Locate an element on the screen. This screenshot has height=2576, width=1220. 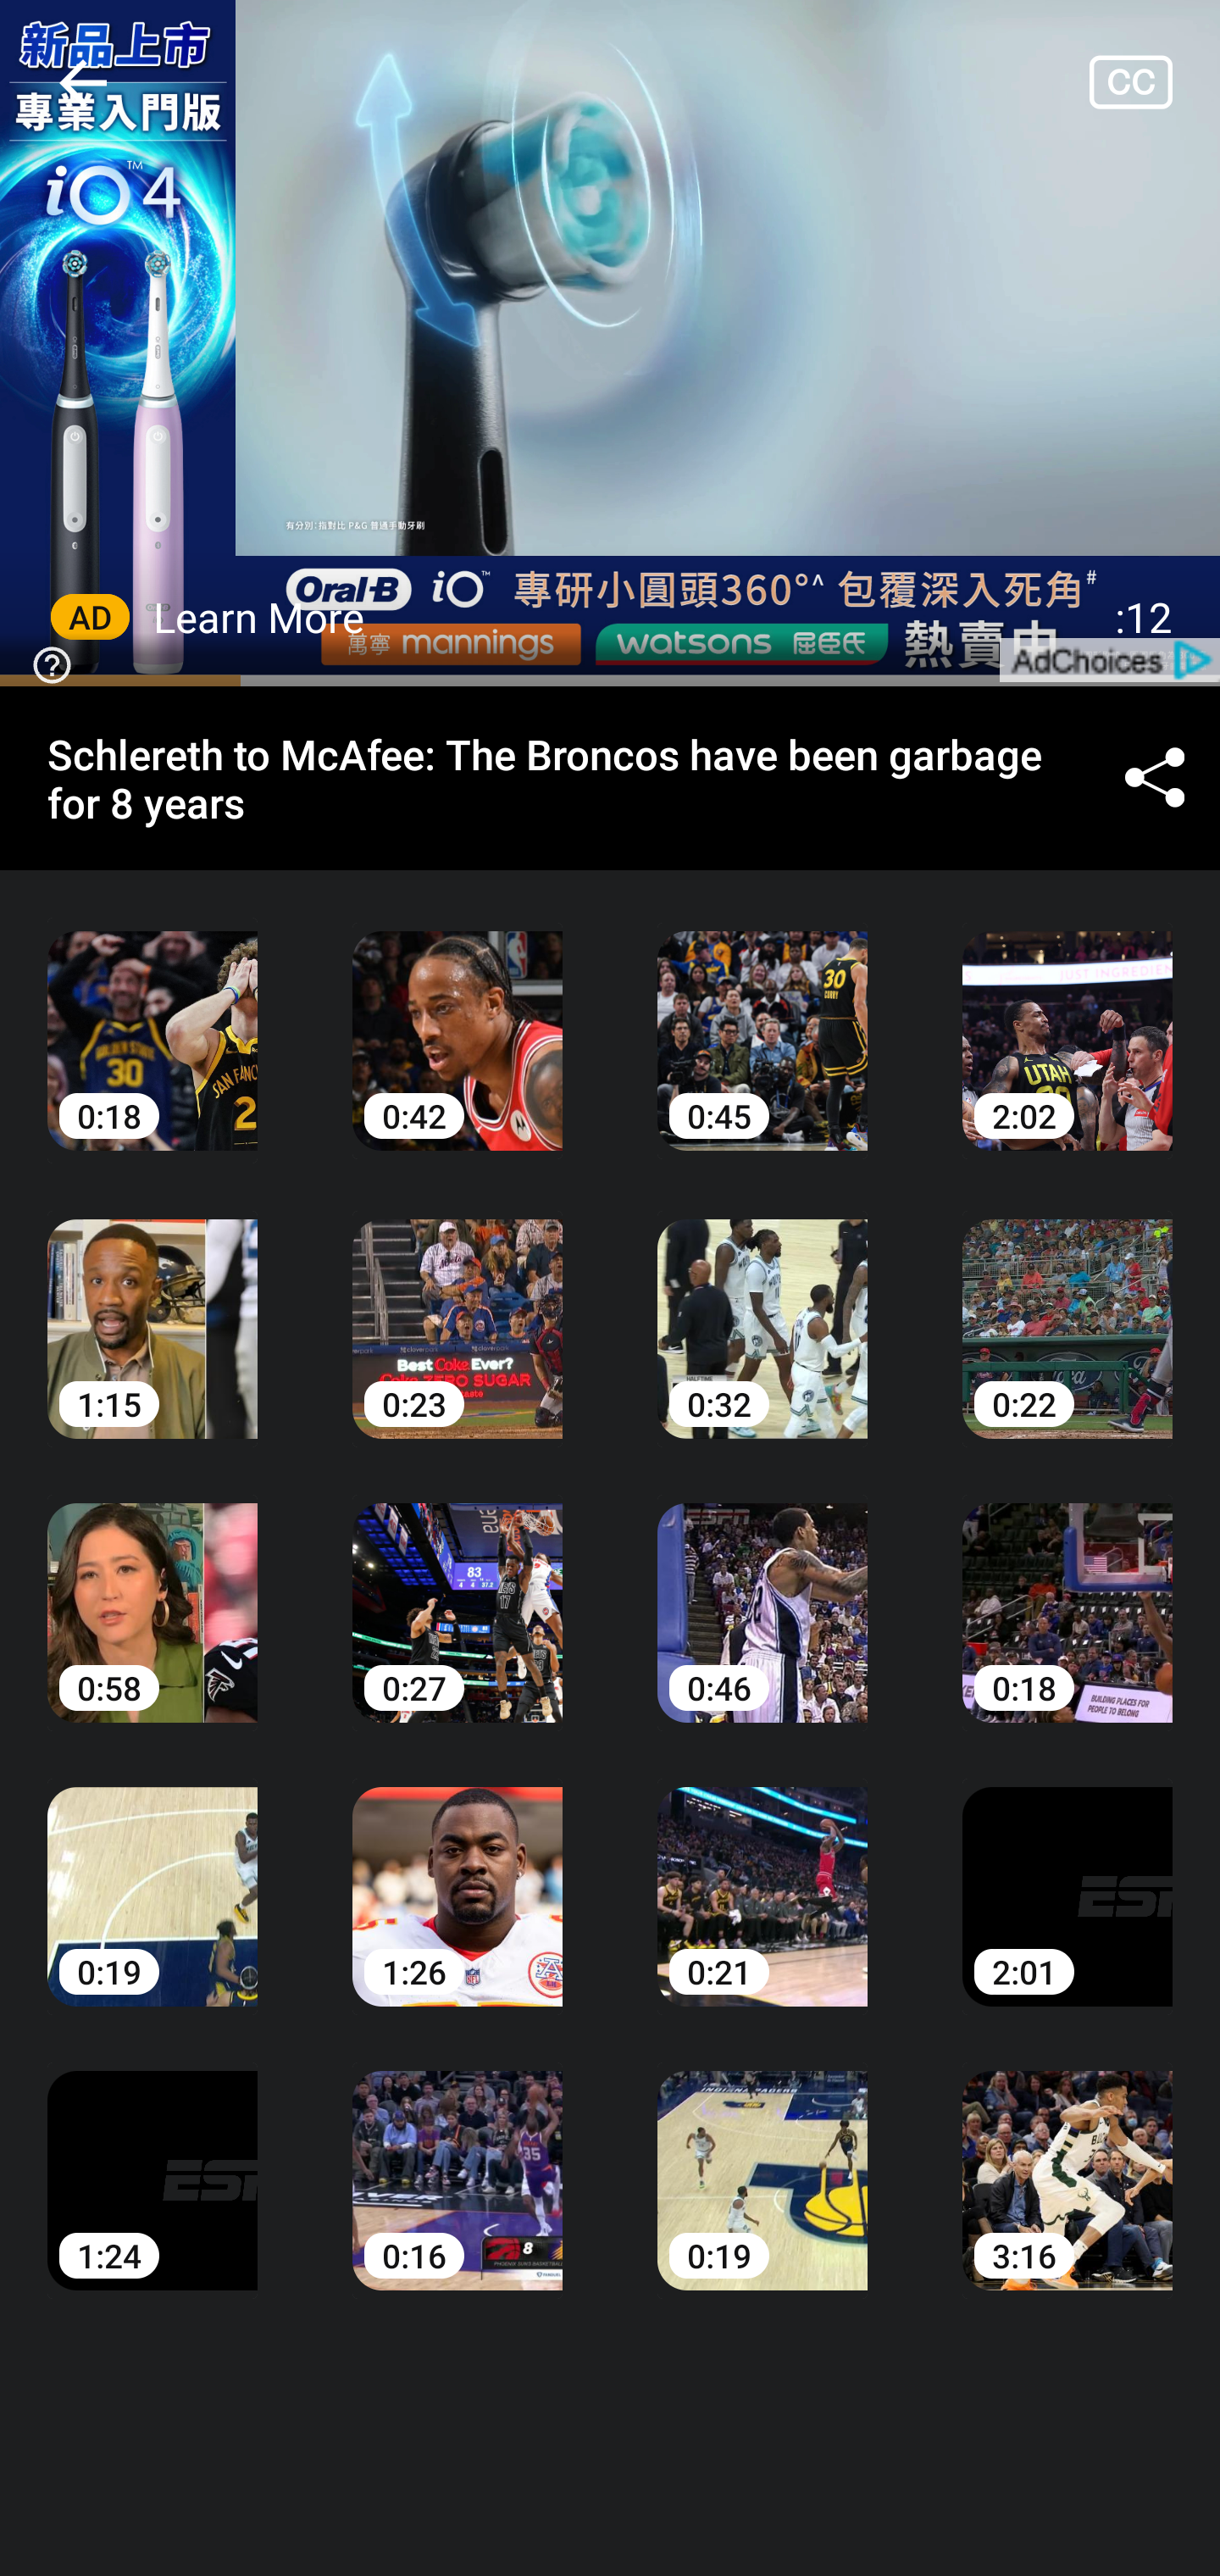
0:16 is located at coordinates (457, 2156).